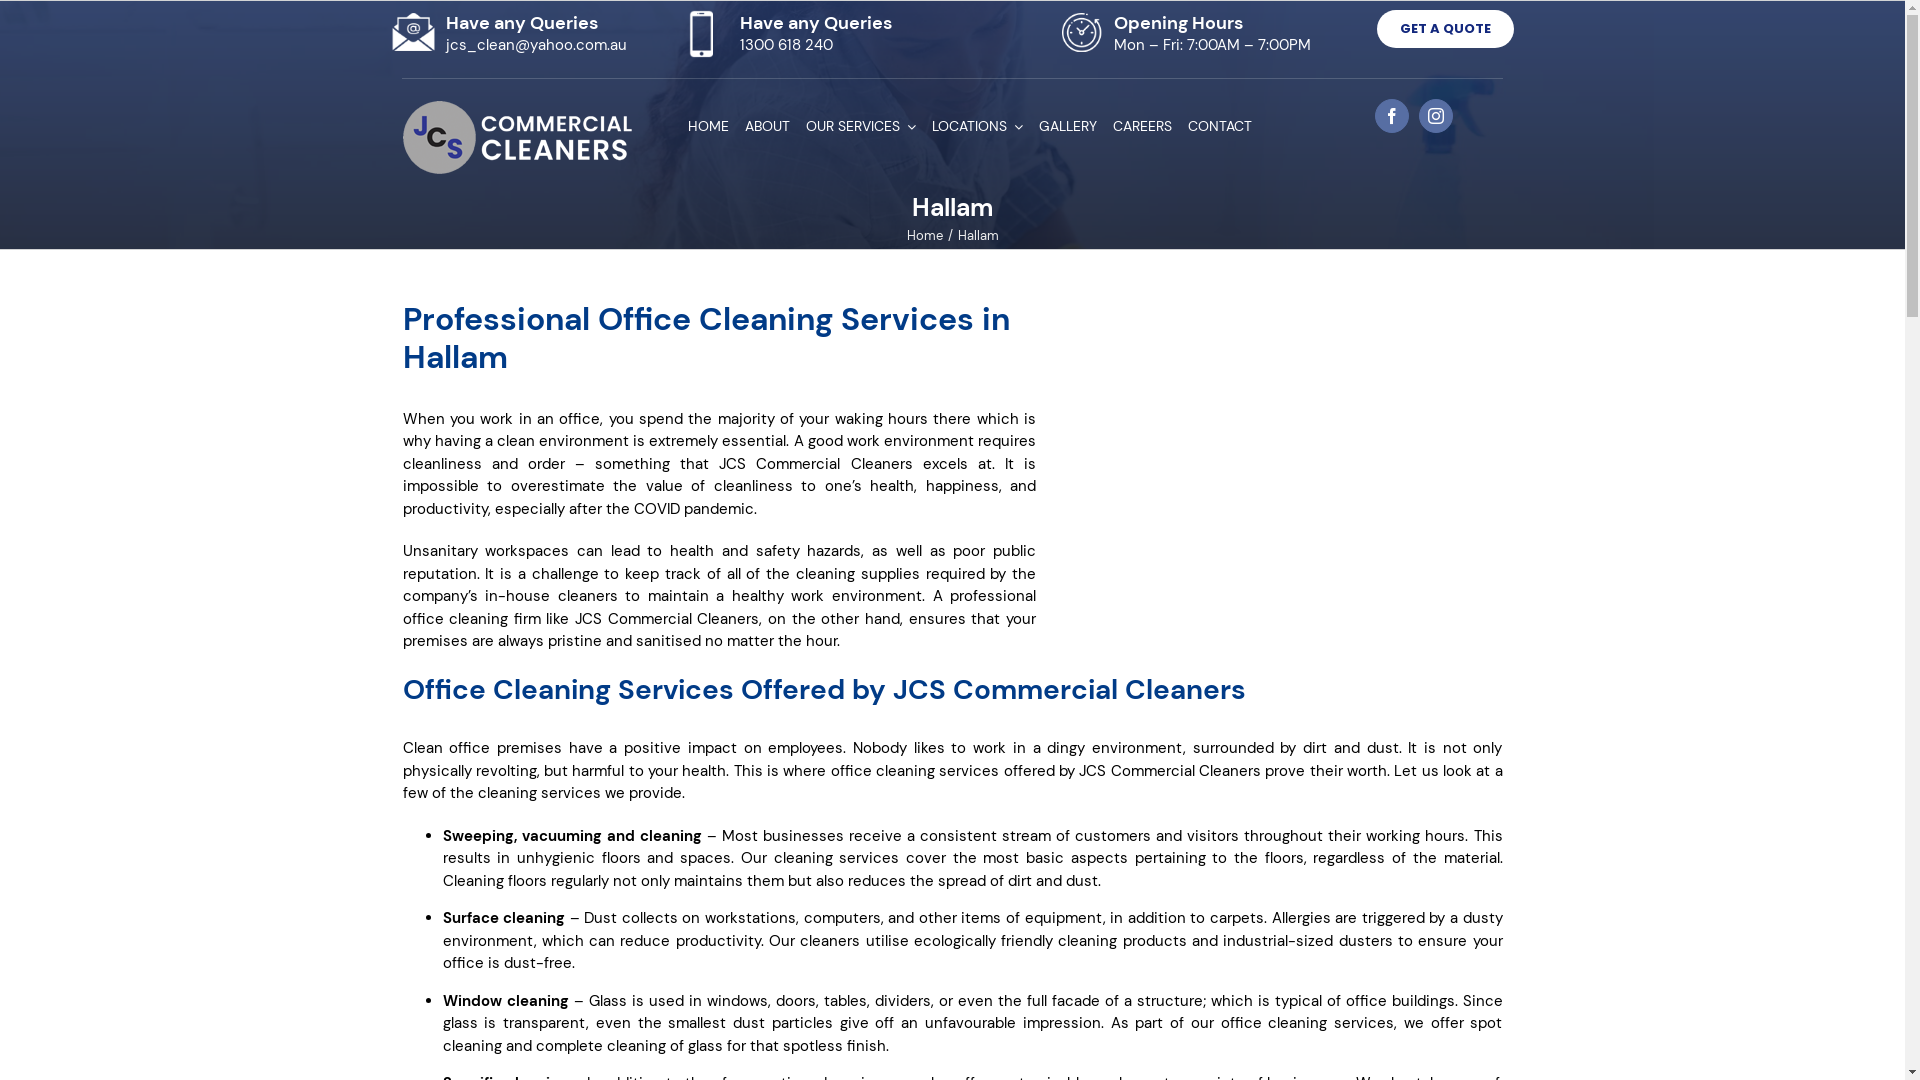 The height and width of the screenshot is (1080, 1920). I want to click on HOME, so click(716, 126).